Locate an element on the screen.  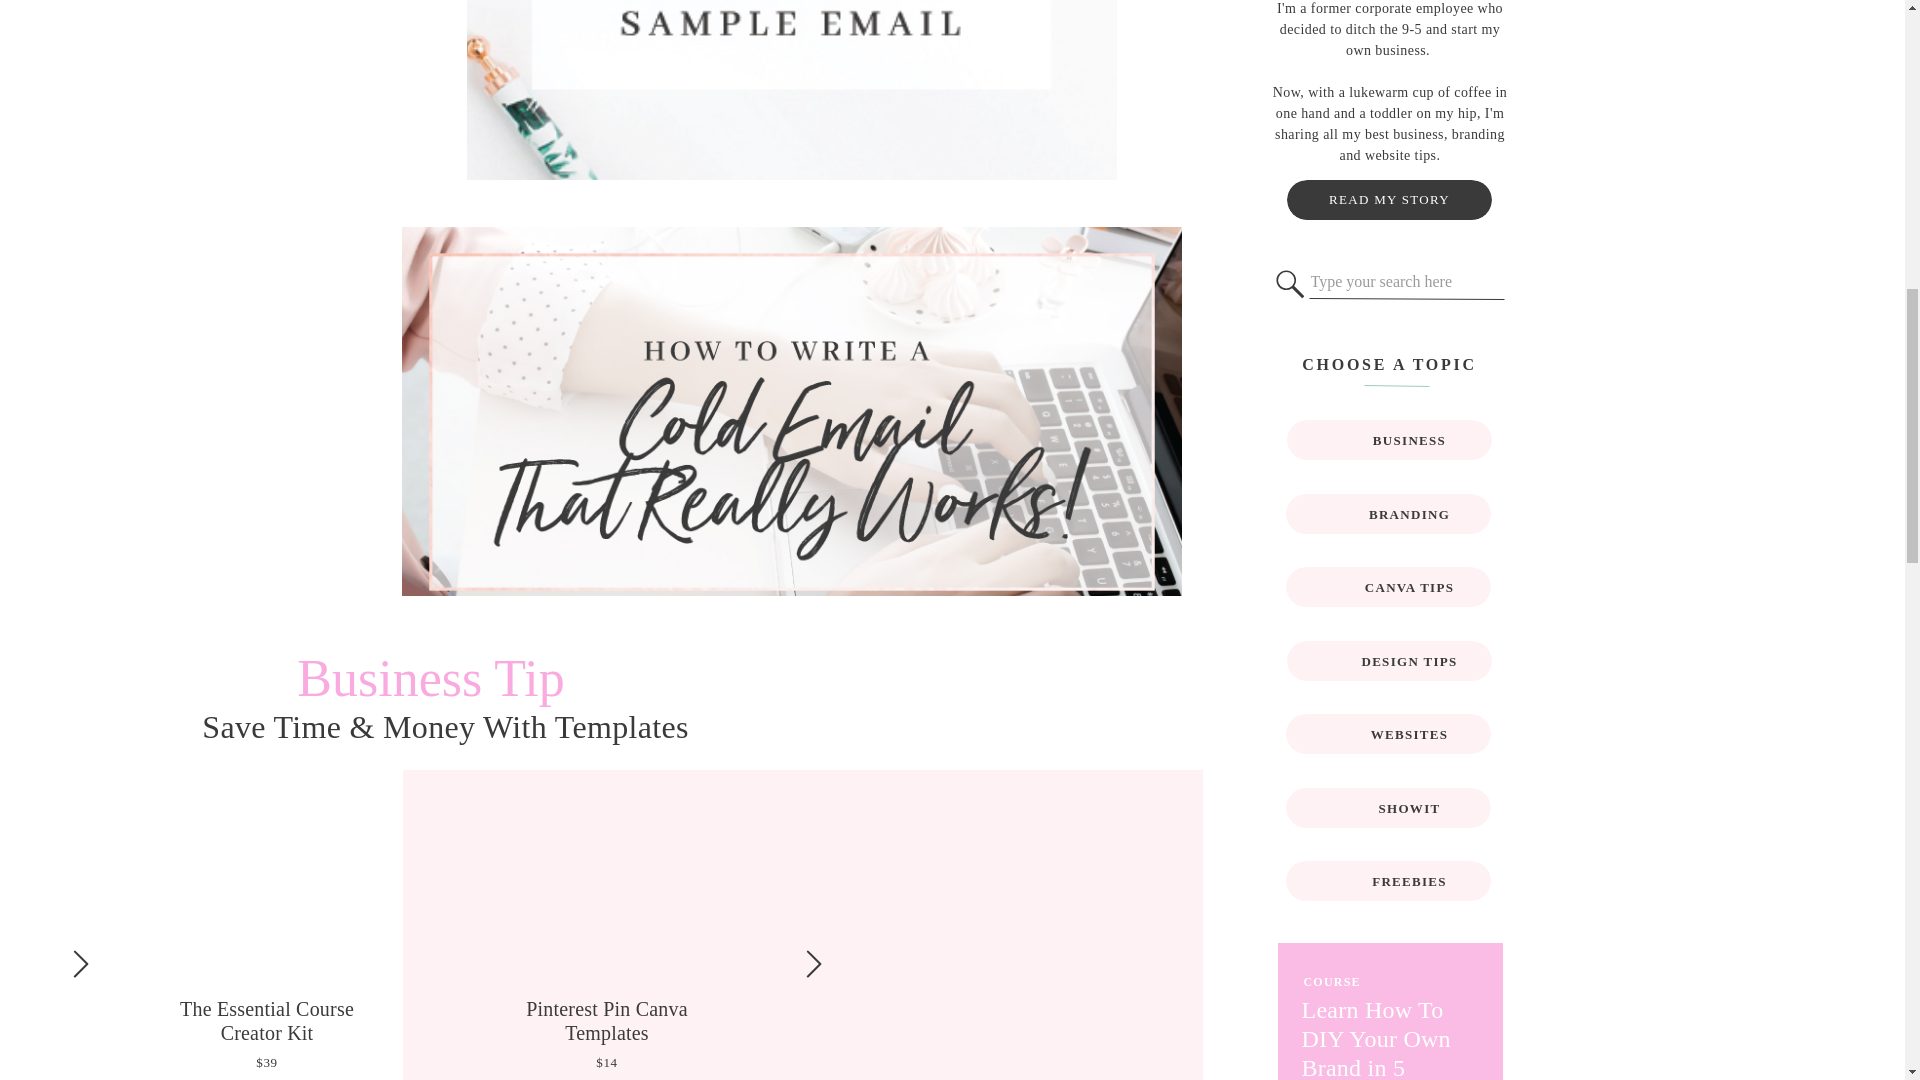
SHOWIT is located at coordinates (1408, 808).